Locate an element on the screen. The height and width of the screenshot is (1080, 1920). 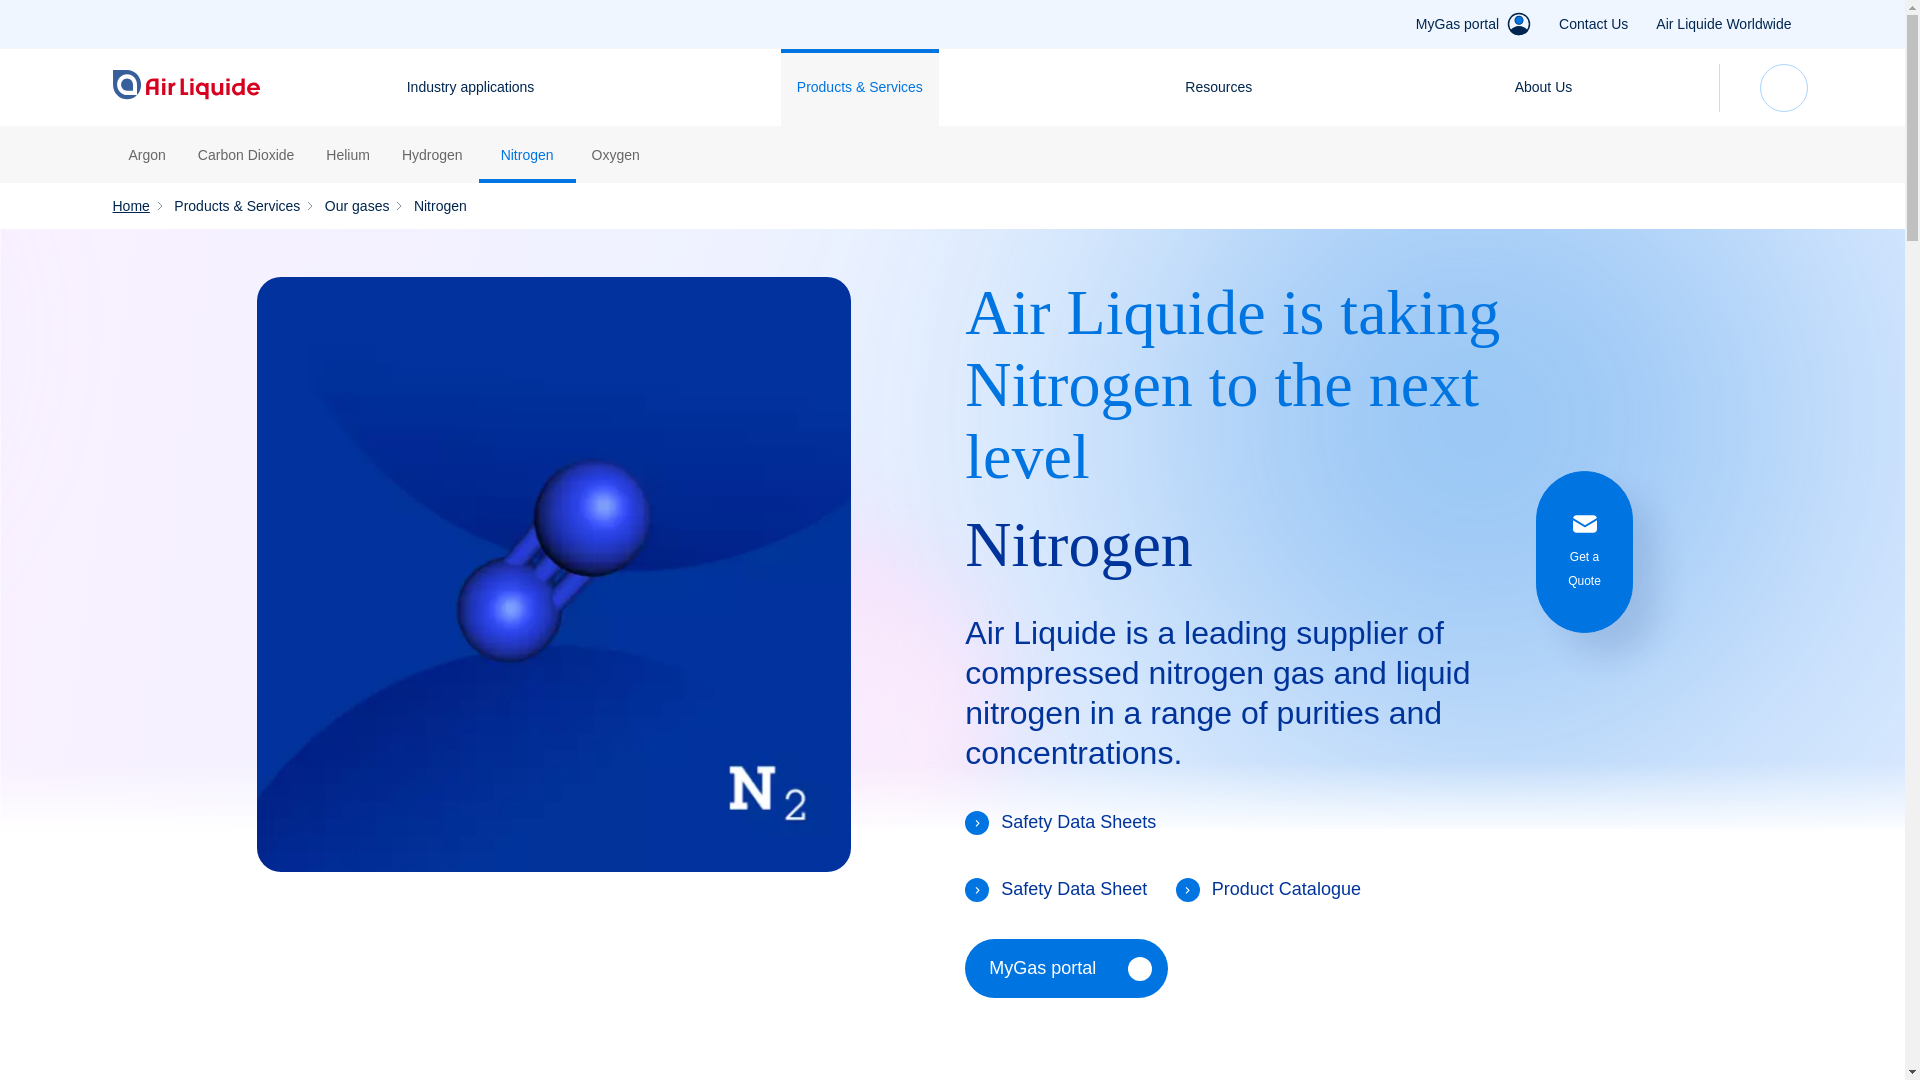
Contact Us is located at coordinates (1594, 24).